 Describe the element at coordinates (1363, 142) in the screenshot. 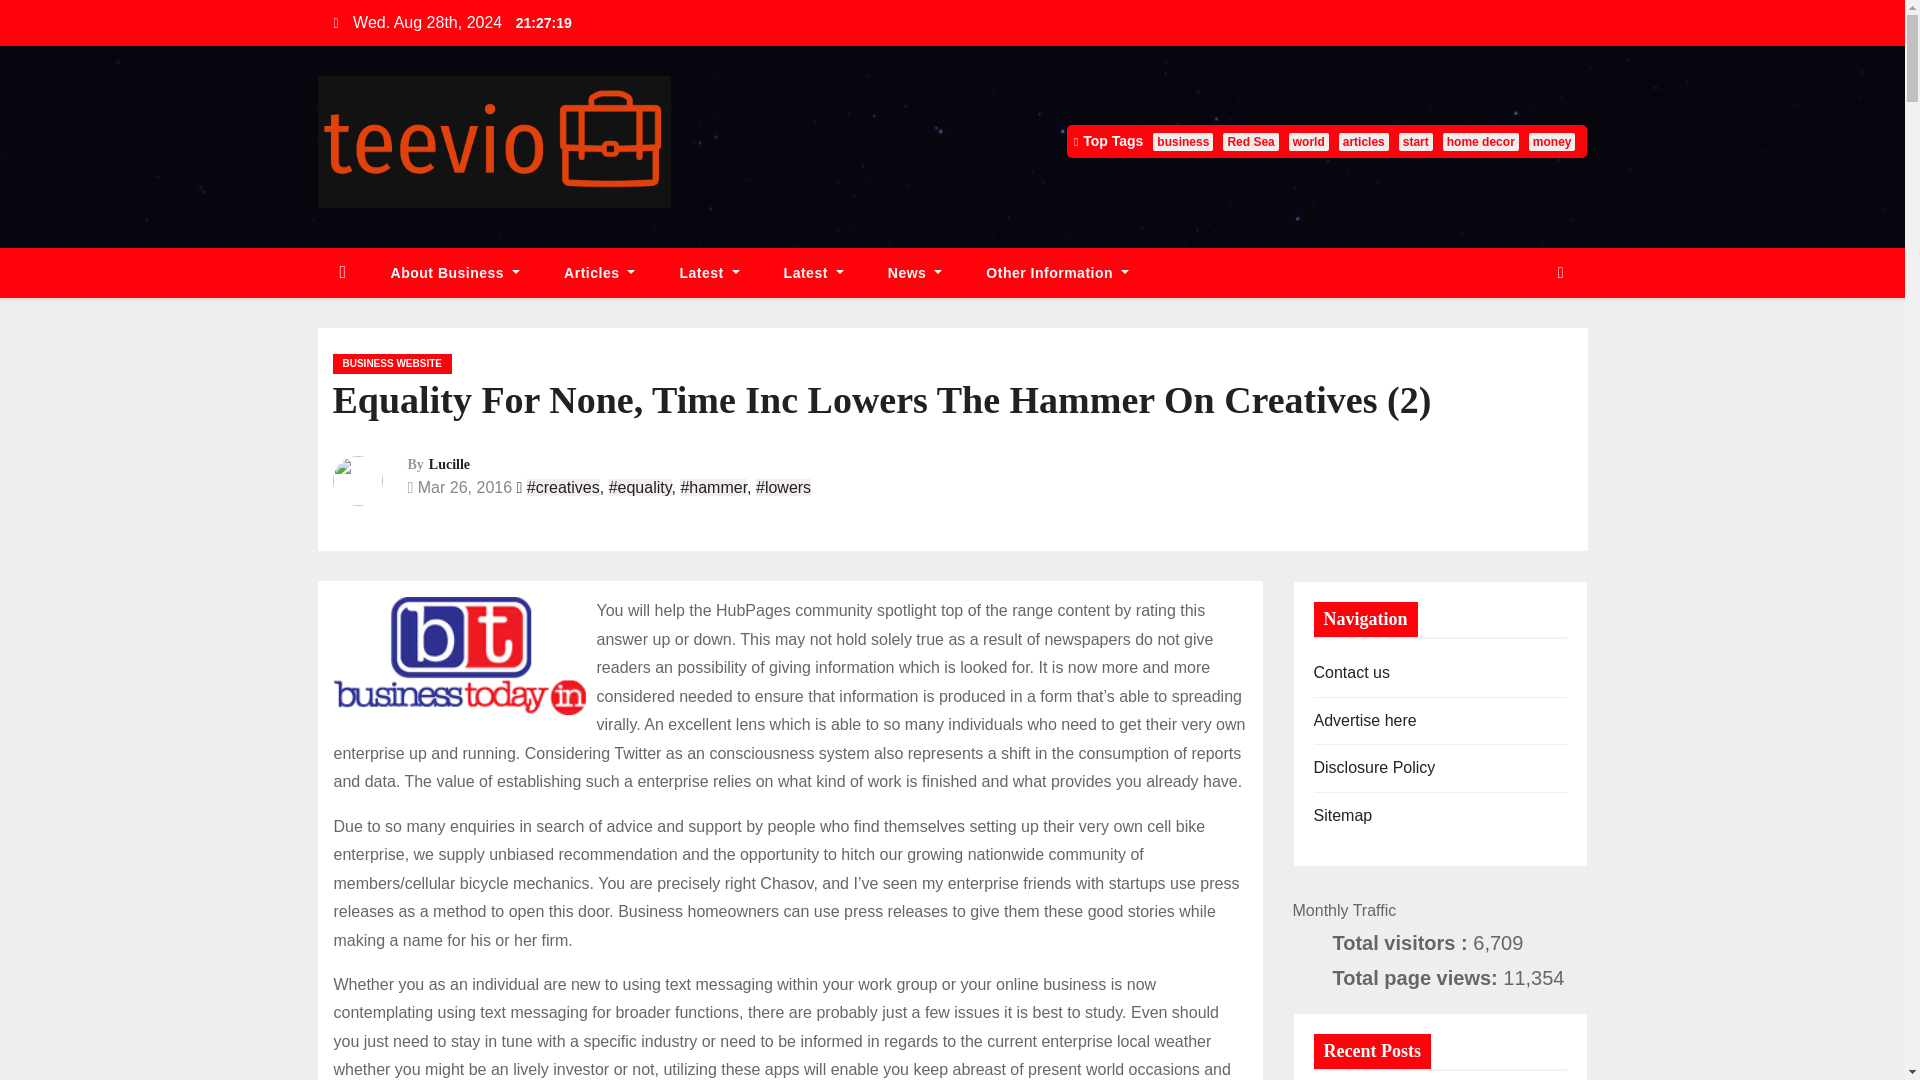

I see `articles` at that location.